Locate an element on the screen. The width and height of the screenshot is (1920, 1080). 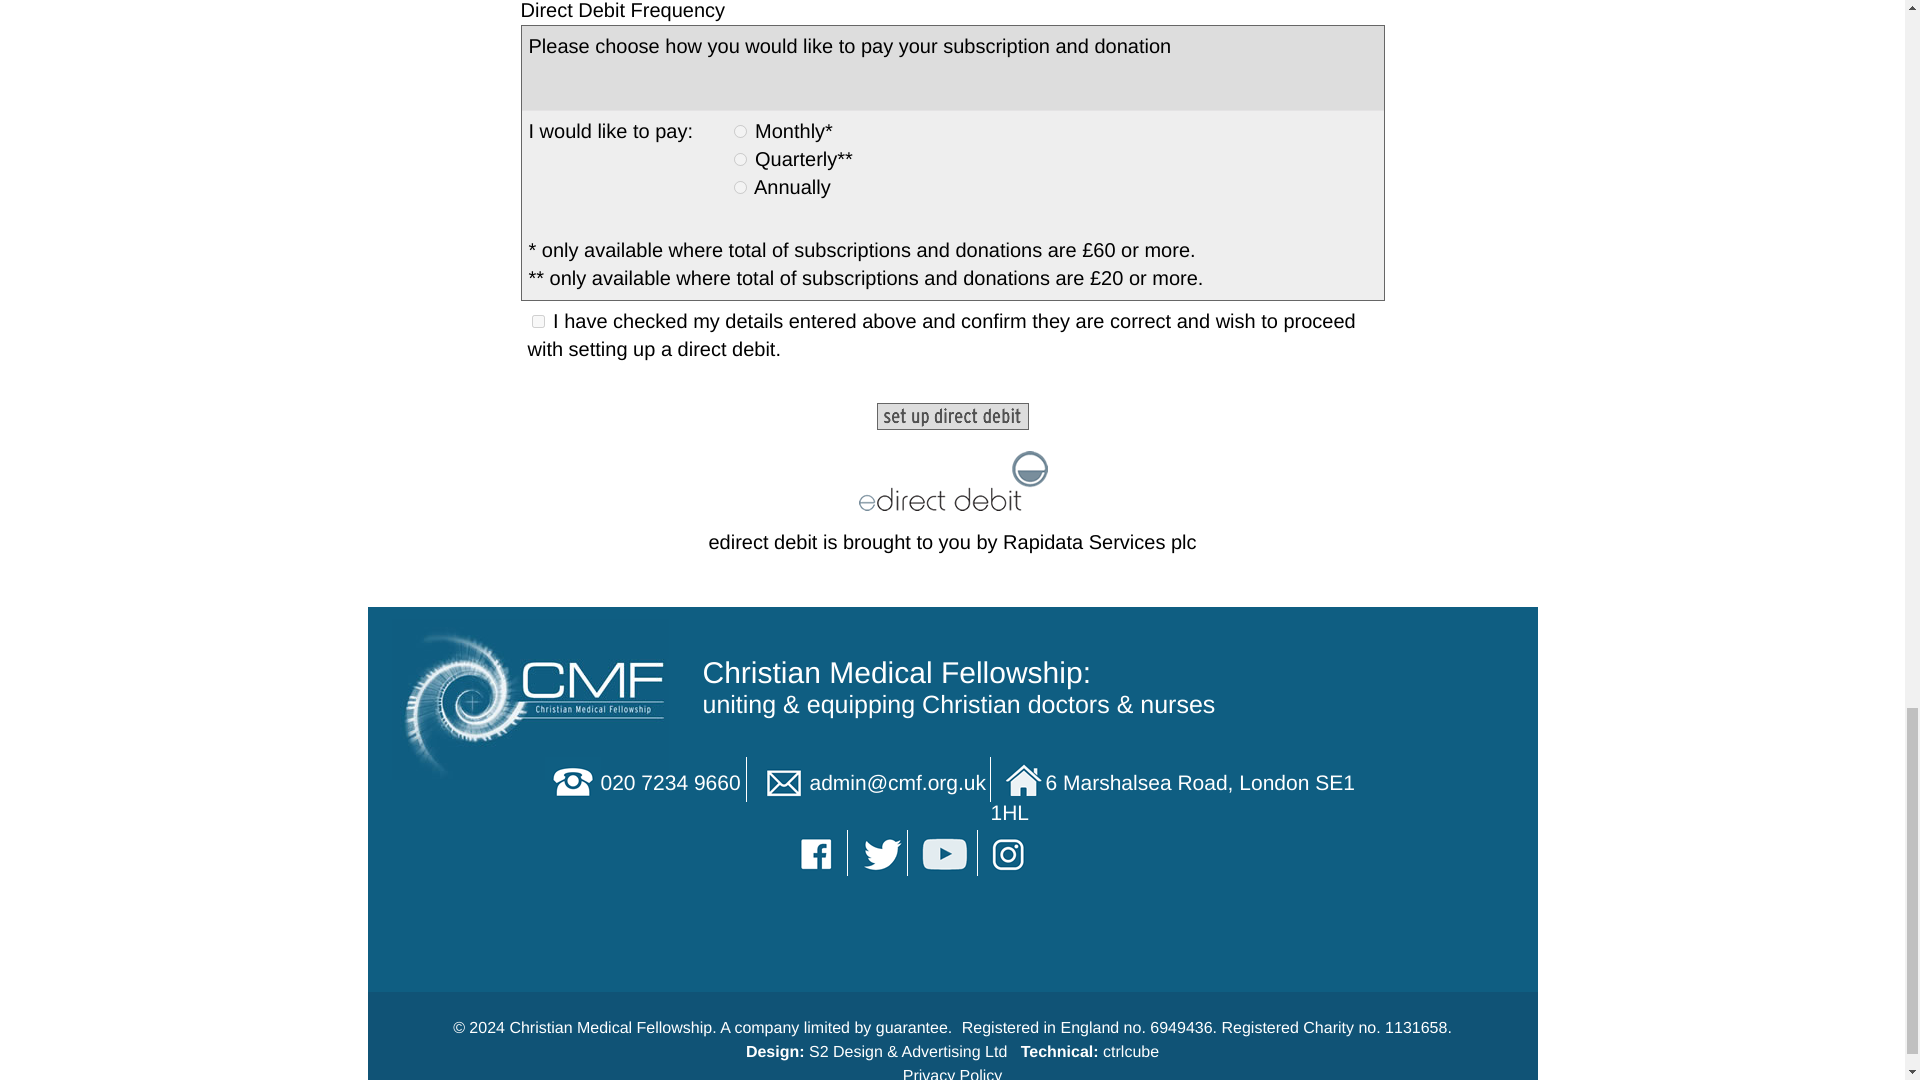
q is located at coordinates (740, 160).